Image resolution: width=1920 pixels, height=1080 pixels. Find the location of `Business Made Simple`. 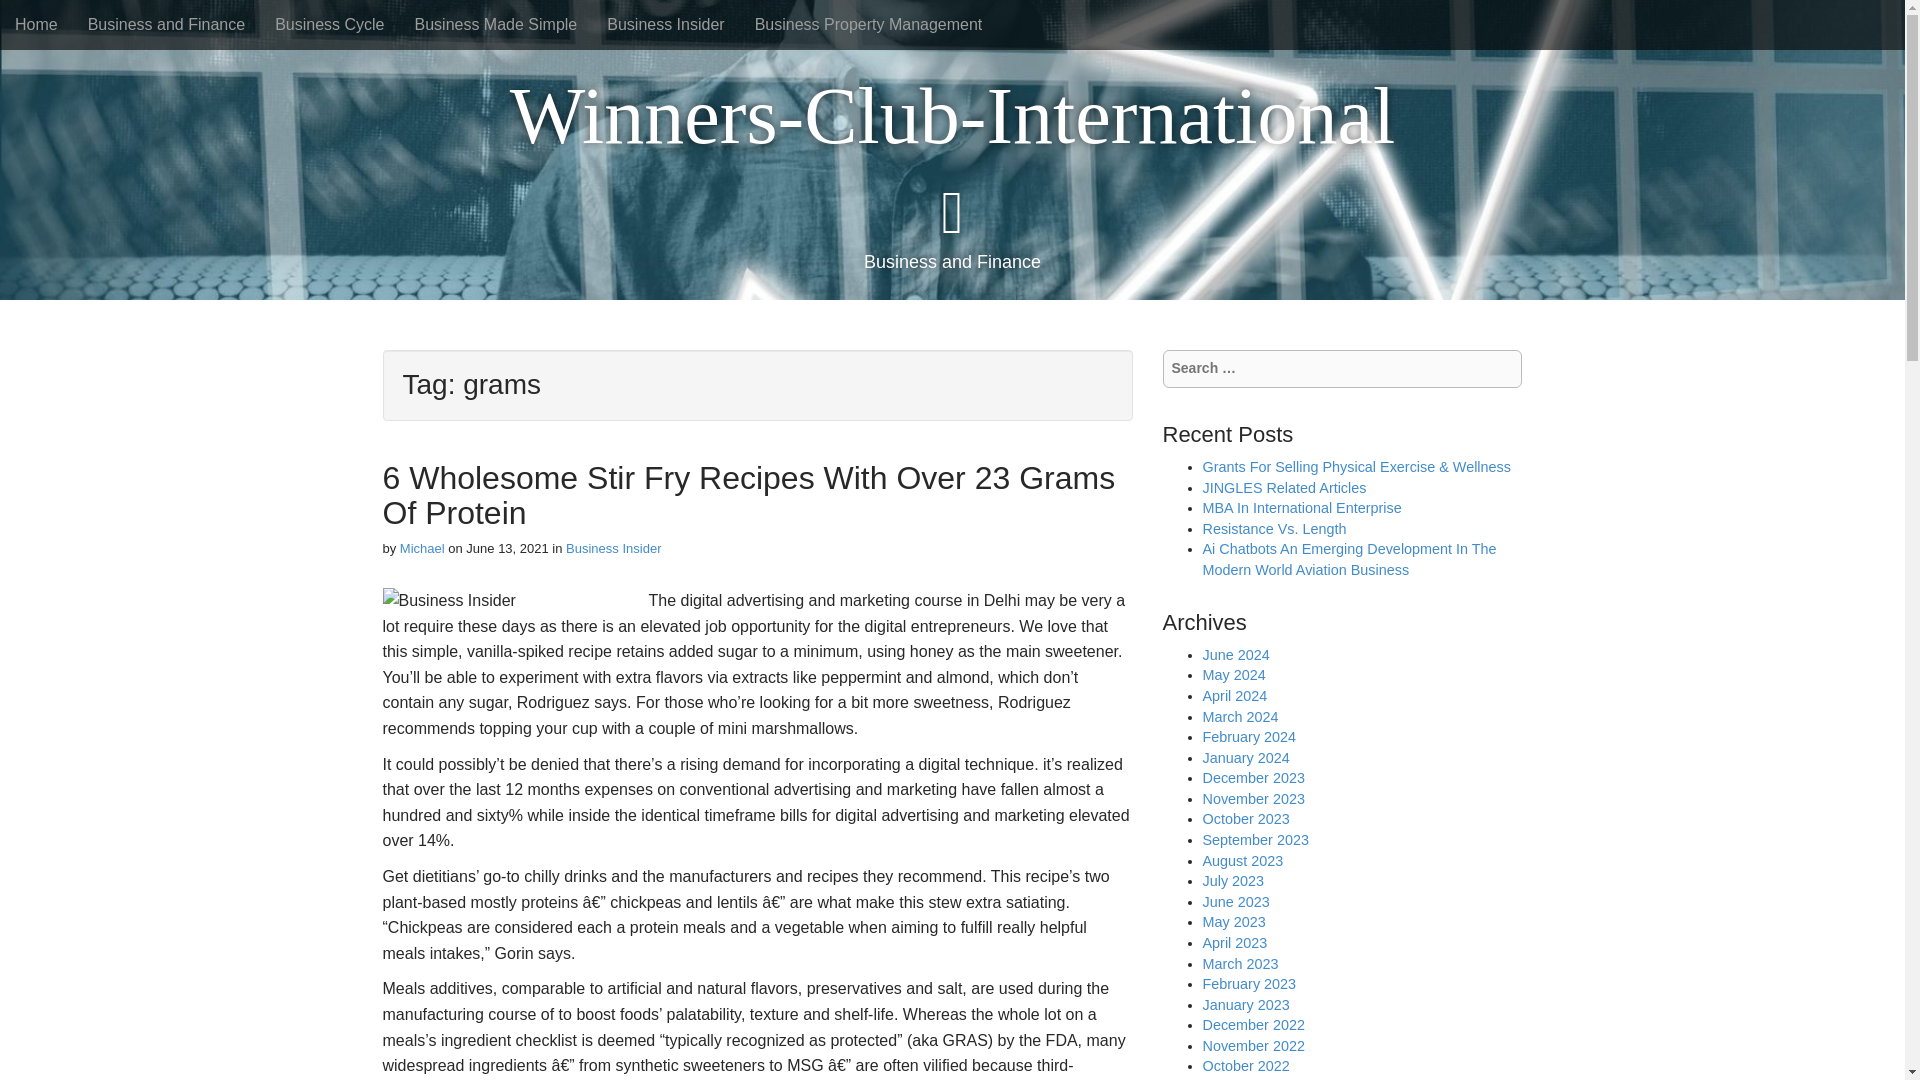

Business Made Simple is located at coordinates (496, 24).